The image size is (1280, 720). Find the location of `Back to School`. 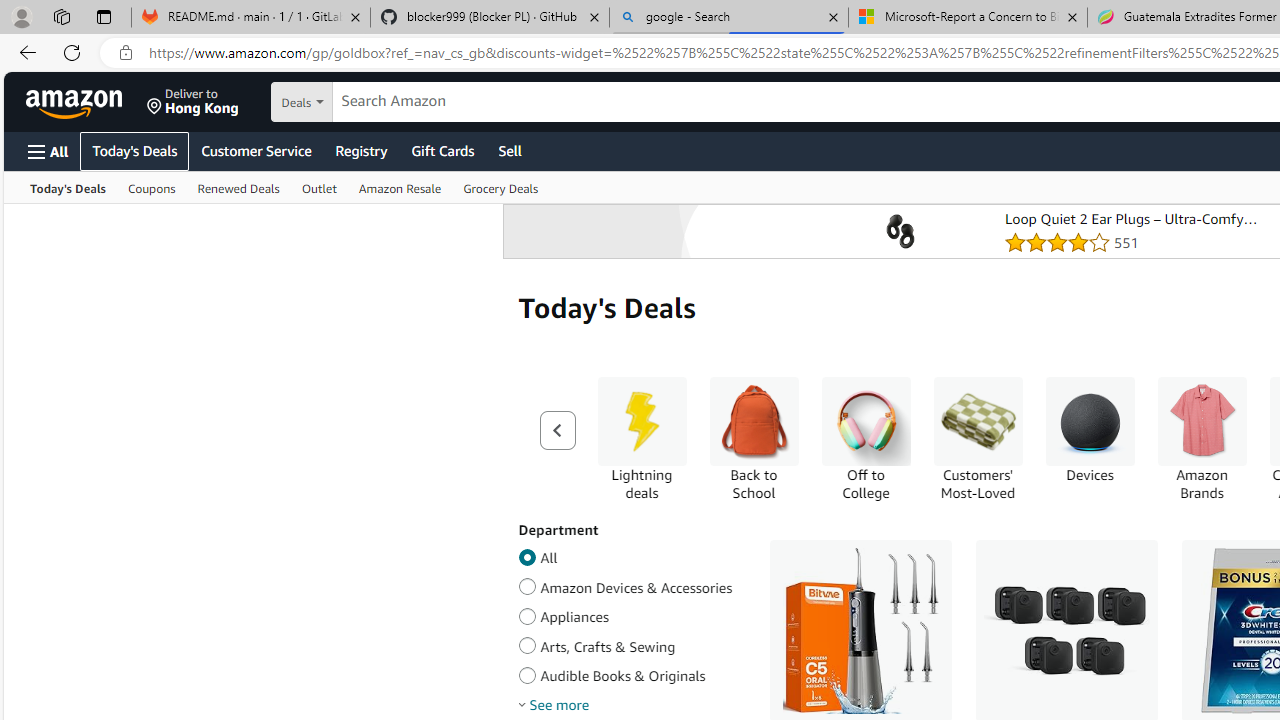

Back to School is located at coordinates (754, 421).